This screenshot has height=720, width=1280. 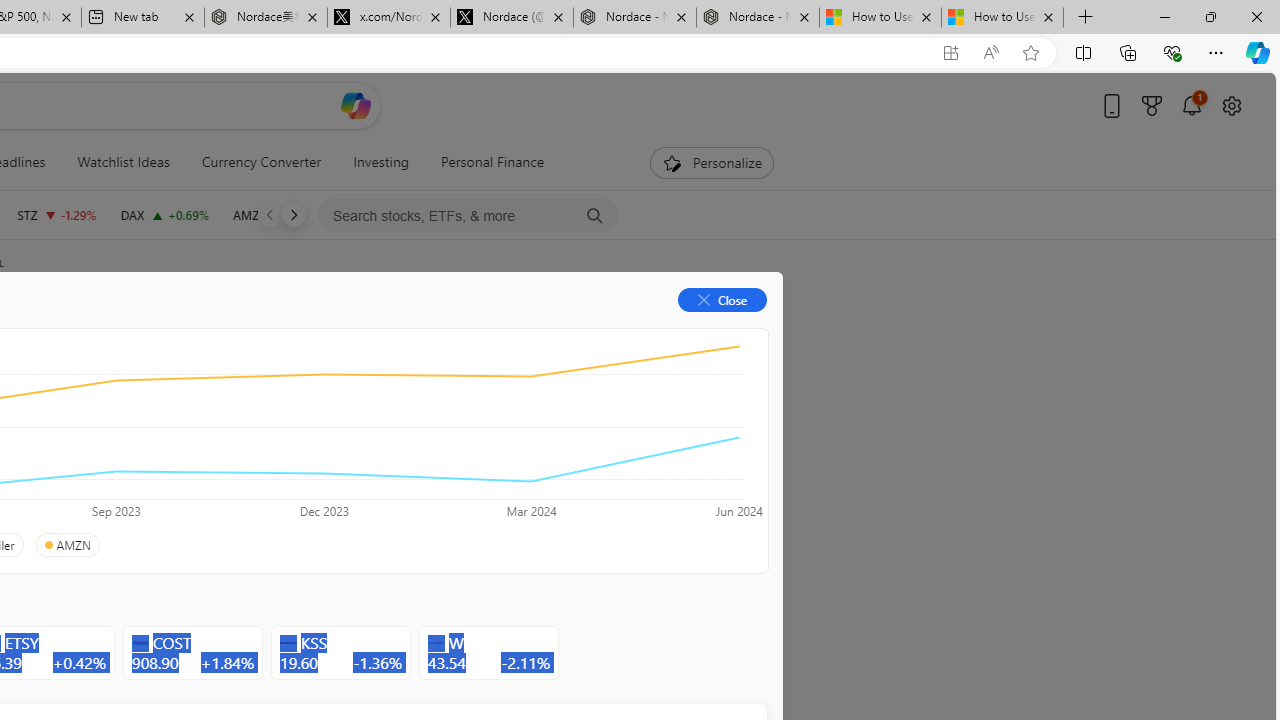 I want to click on Financials, so click(x=209, y=332).